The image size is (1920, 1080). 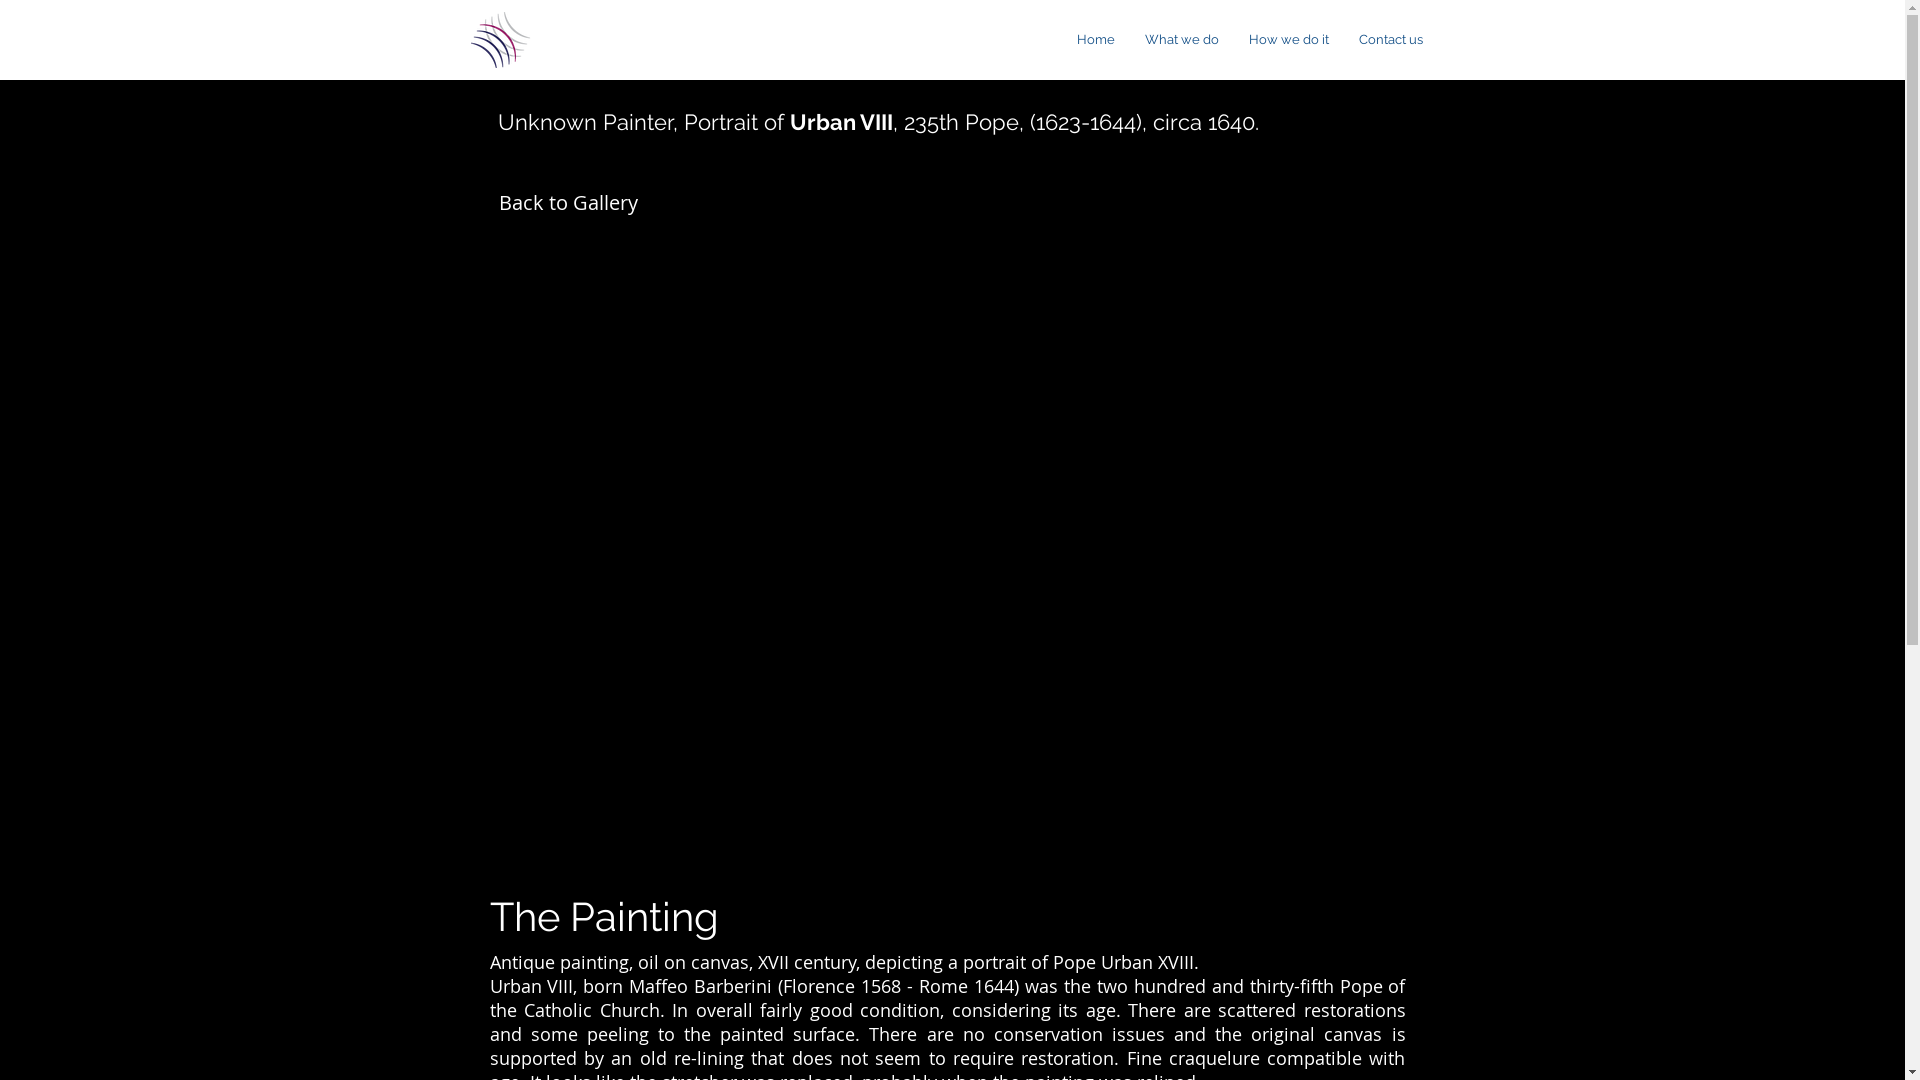 I want to click on How we do it, so click(x=1289, y=40).